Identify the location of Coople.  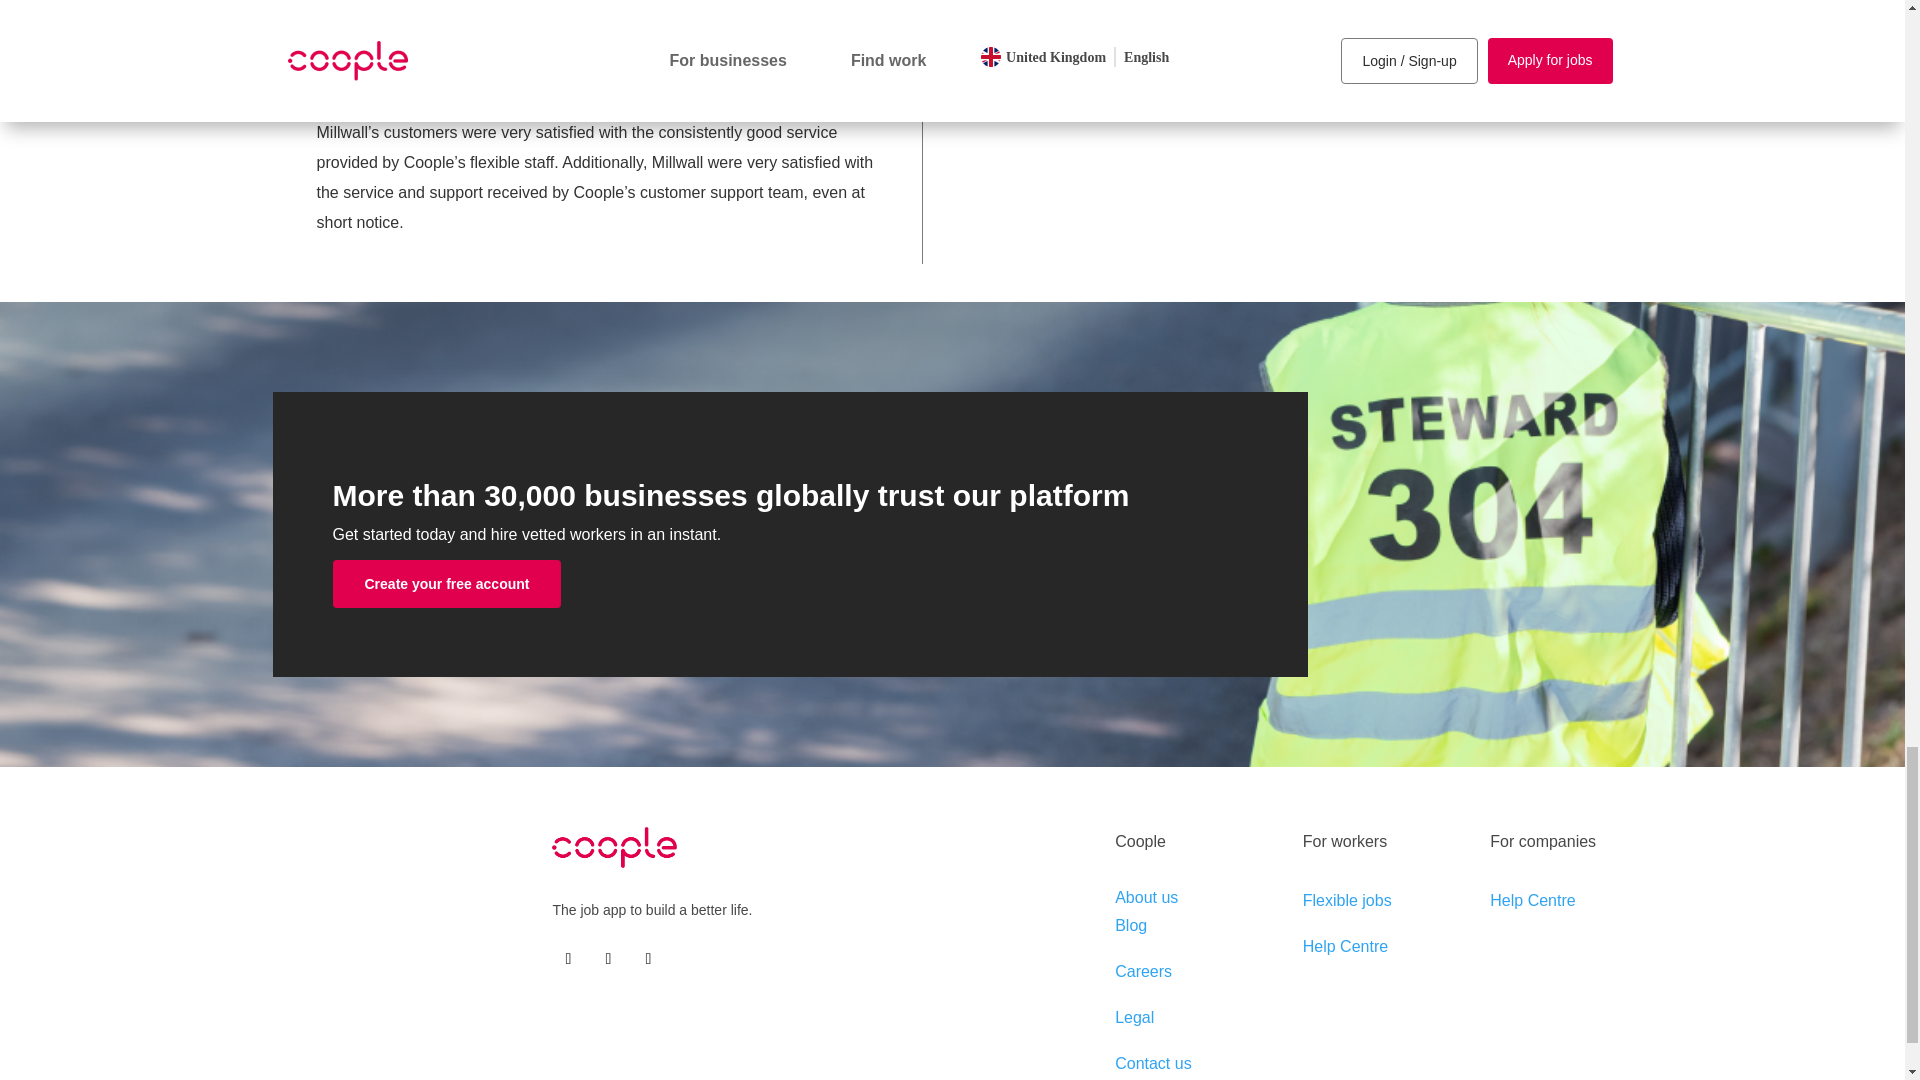
(614, 848).